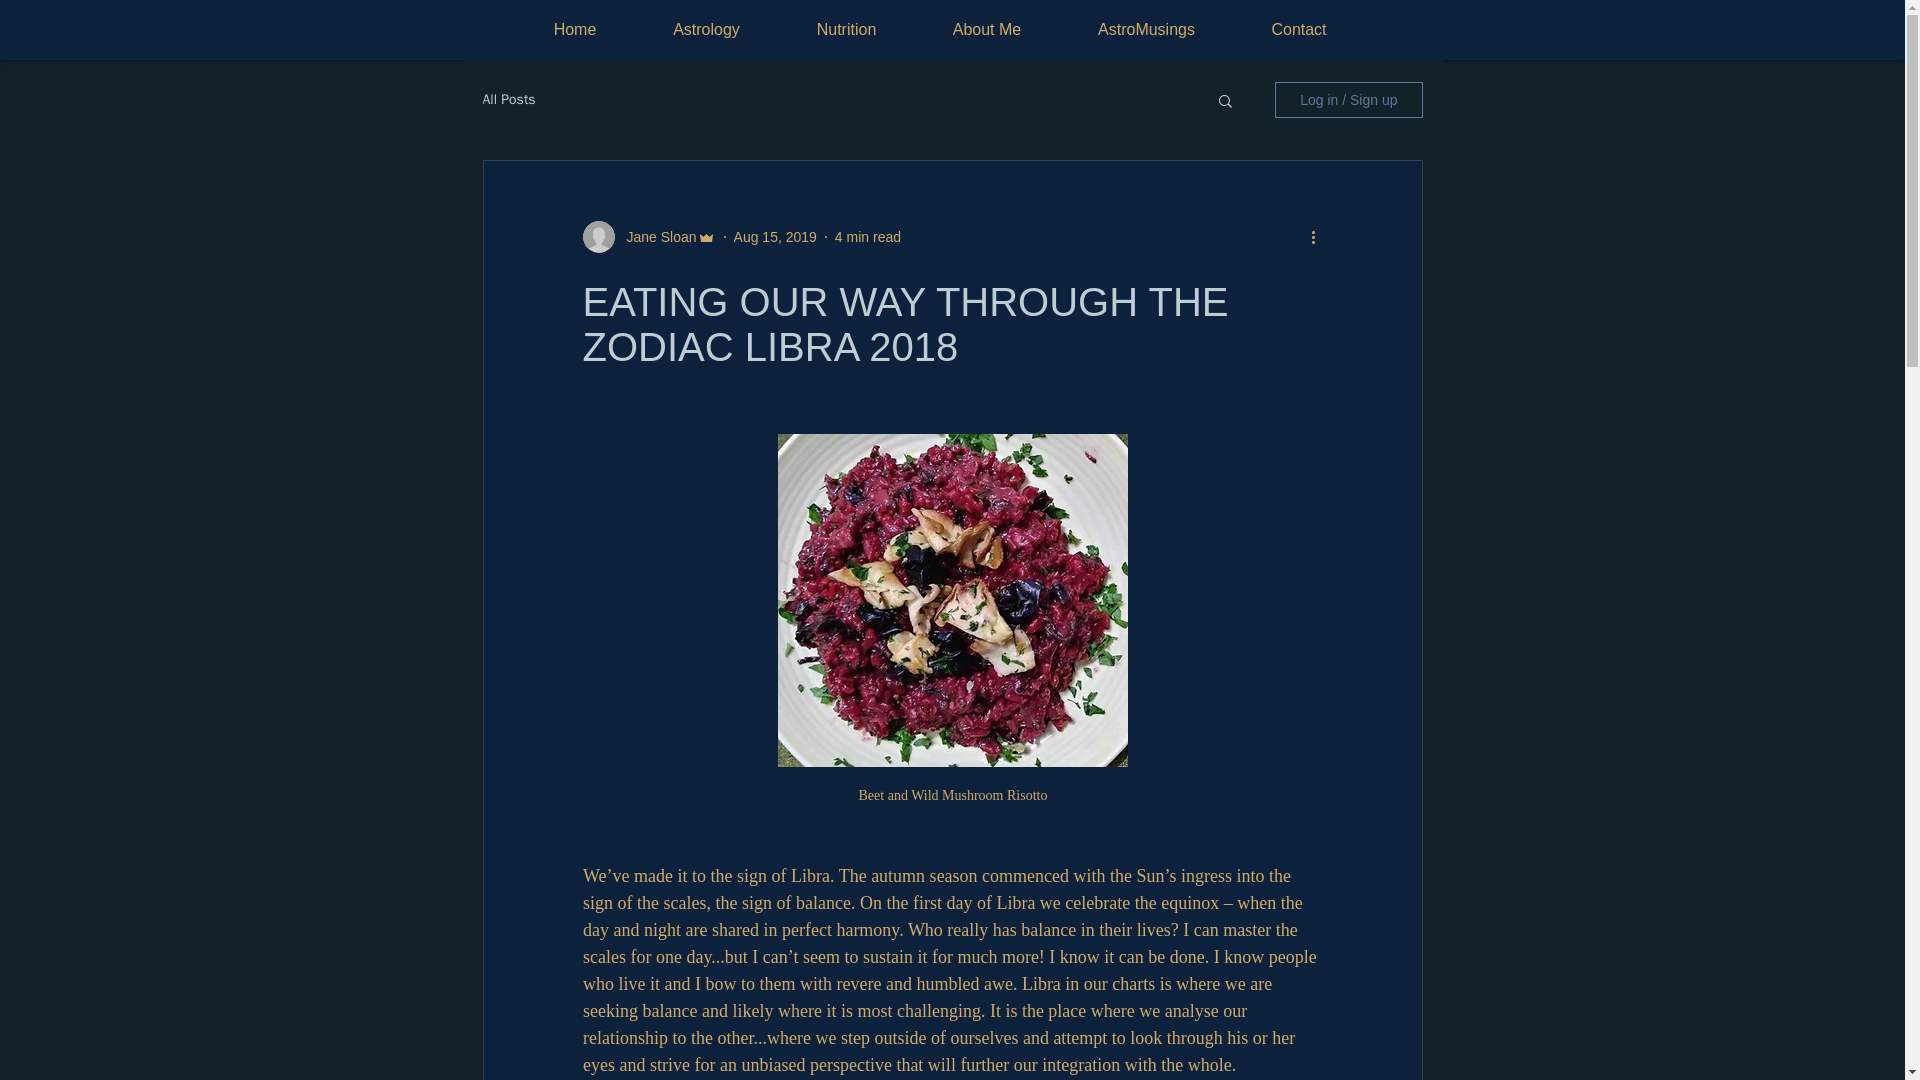 The width and height of the screenshot is (1920, 1080). I want to click on Aug 15, 2019, so click(775, 236).